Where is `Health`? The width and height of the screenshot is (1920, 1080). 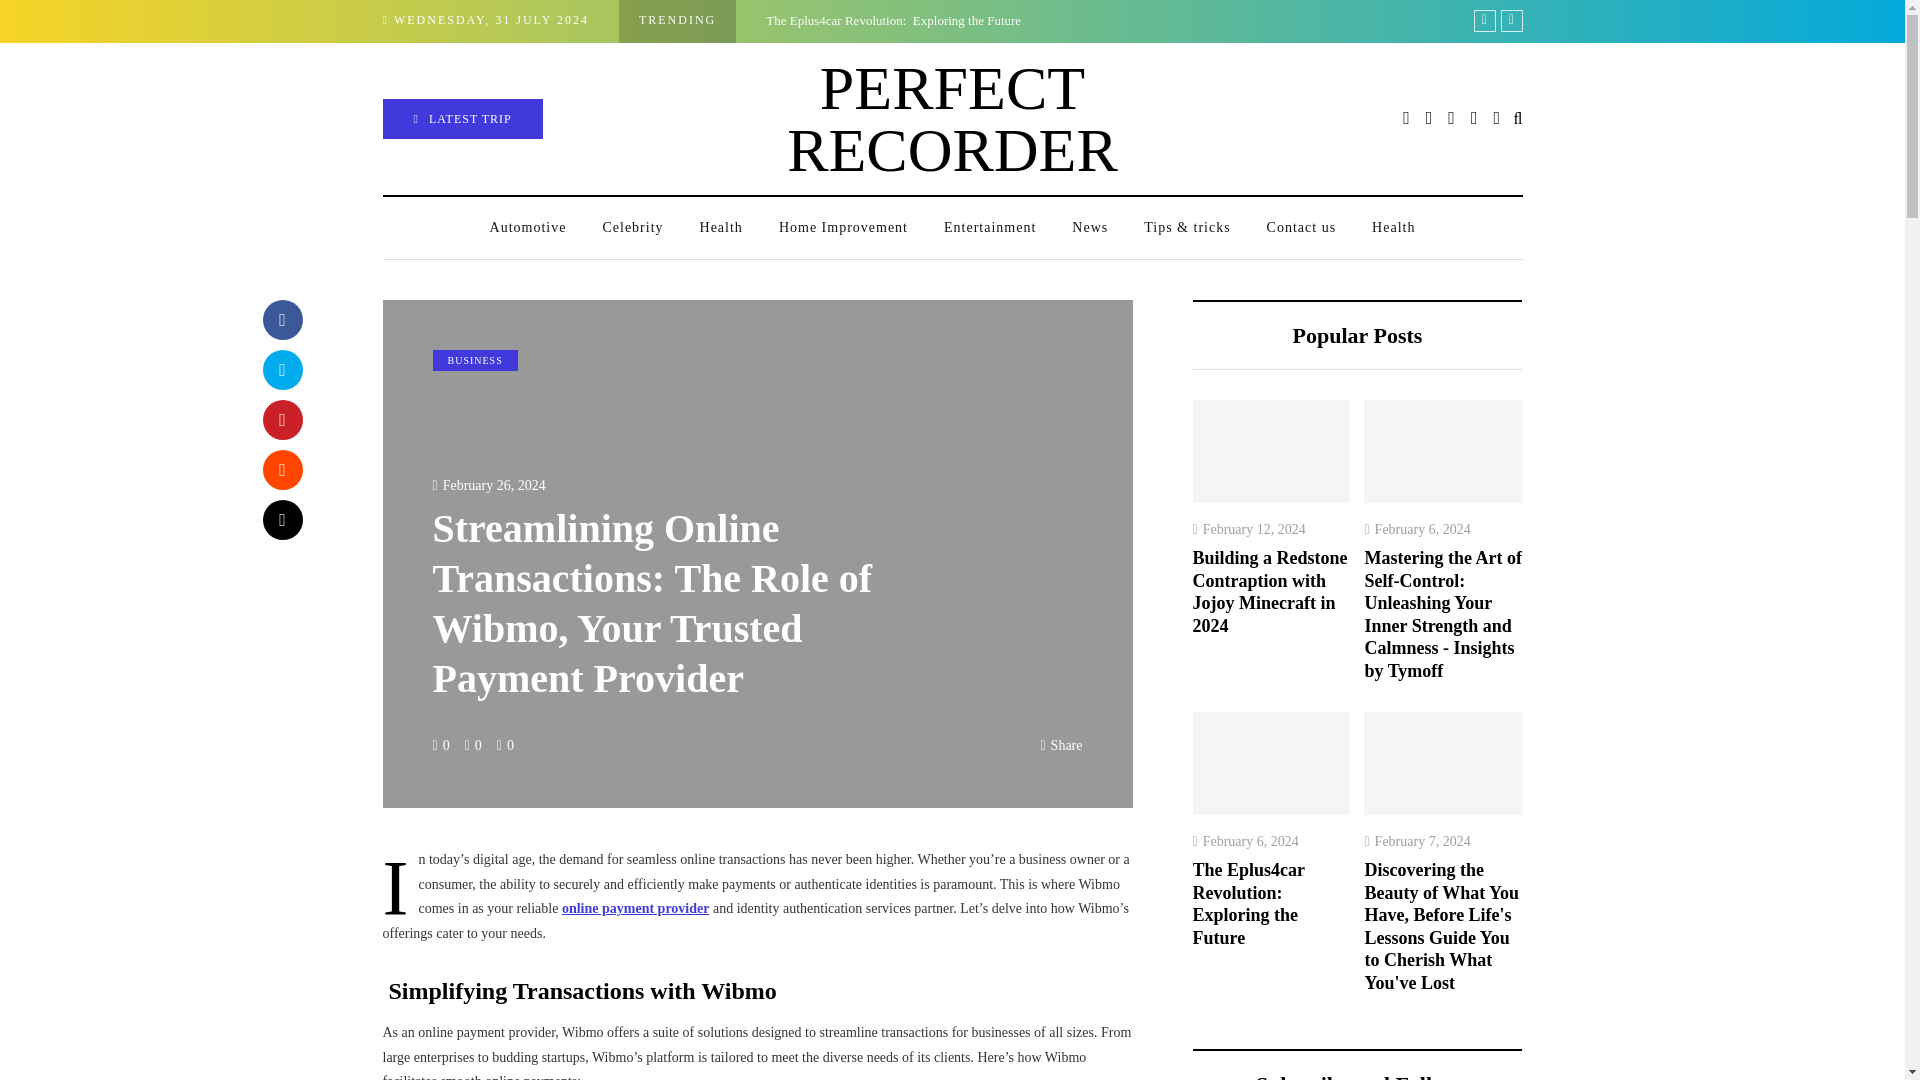 Health is located at coordinates (1392, 228).